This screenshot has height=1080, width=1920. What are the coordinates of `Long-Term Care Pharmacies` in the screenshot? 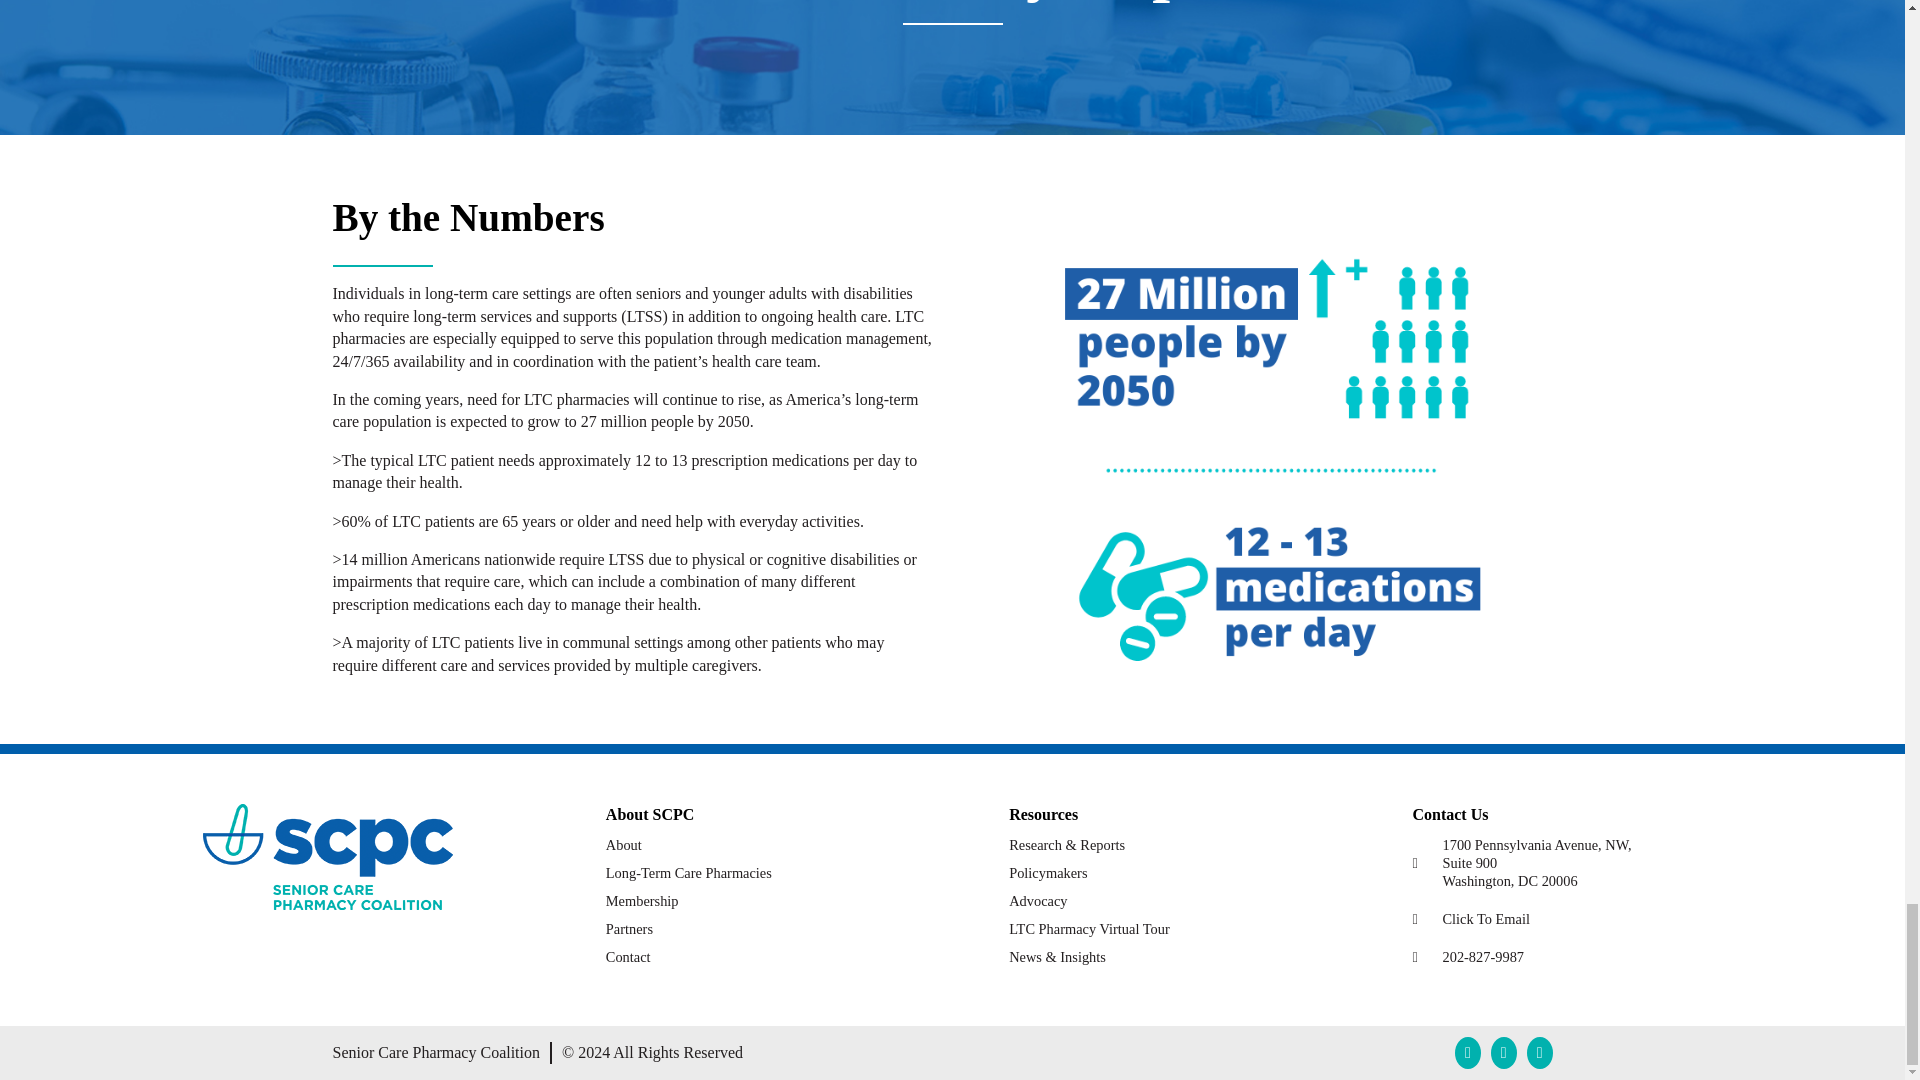 It's located at (1048, 873).